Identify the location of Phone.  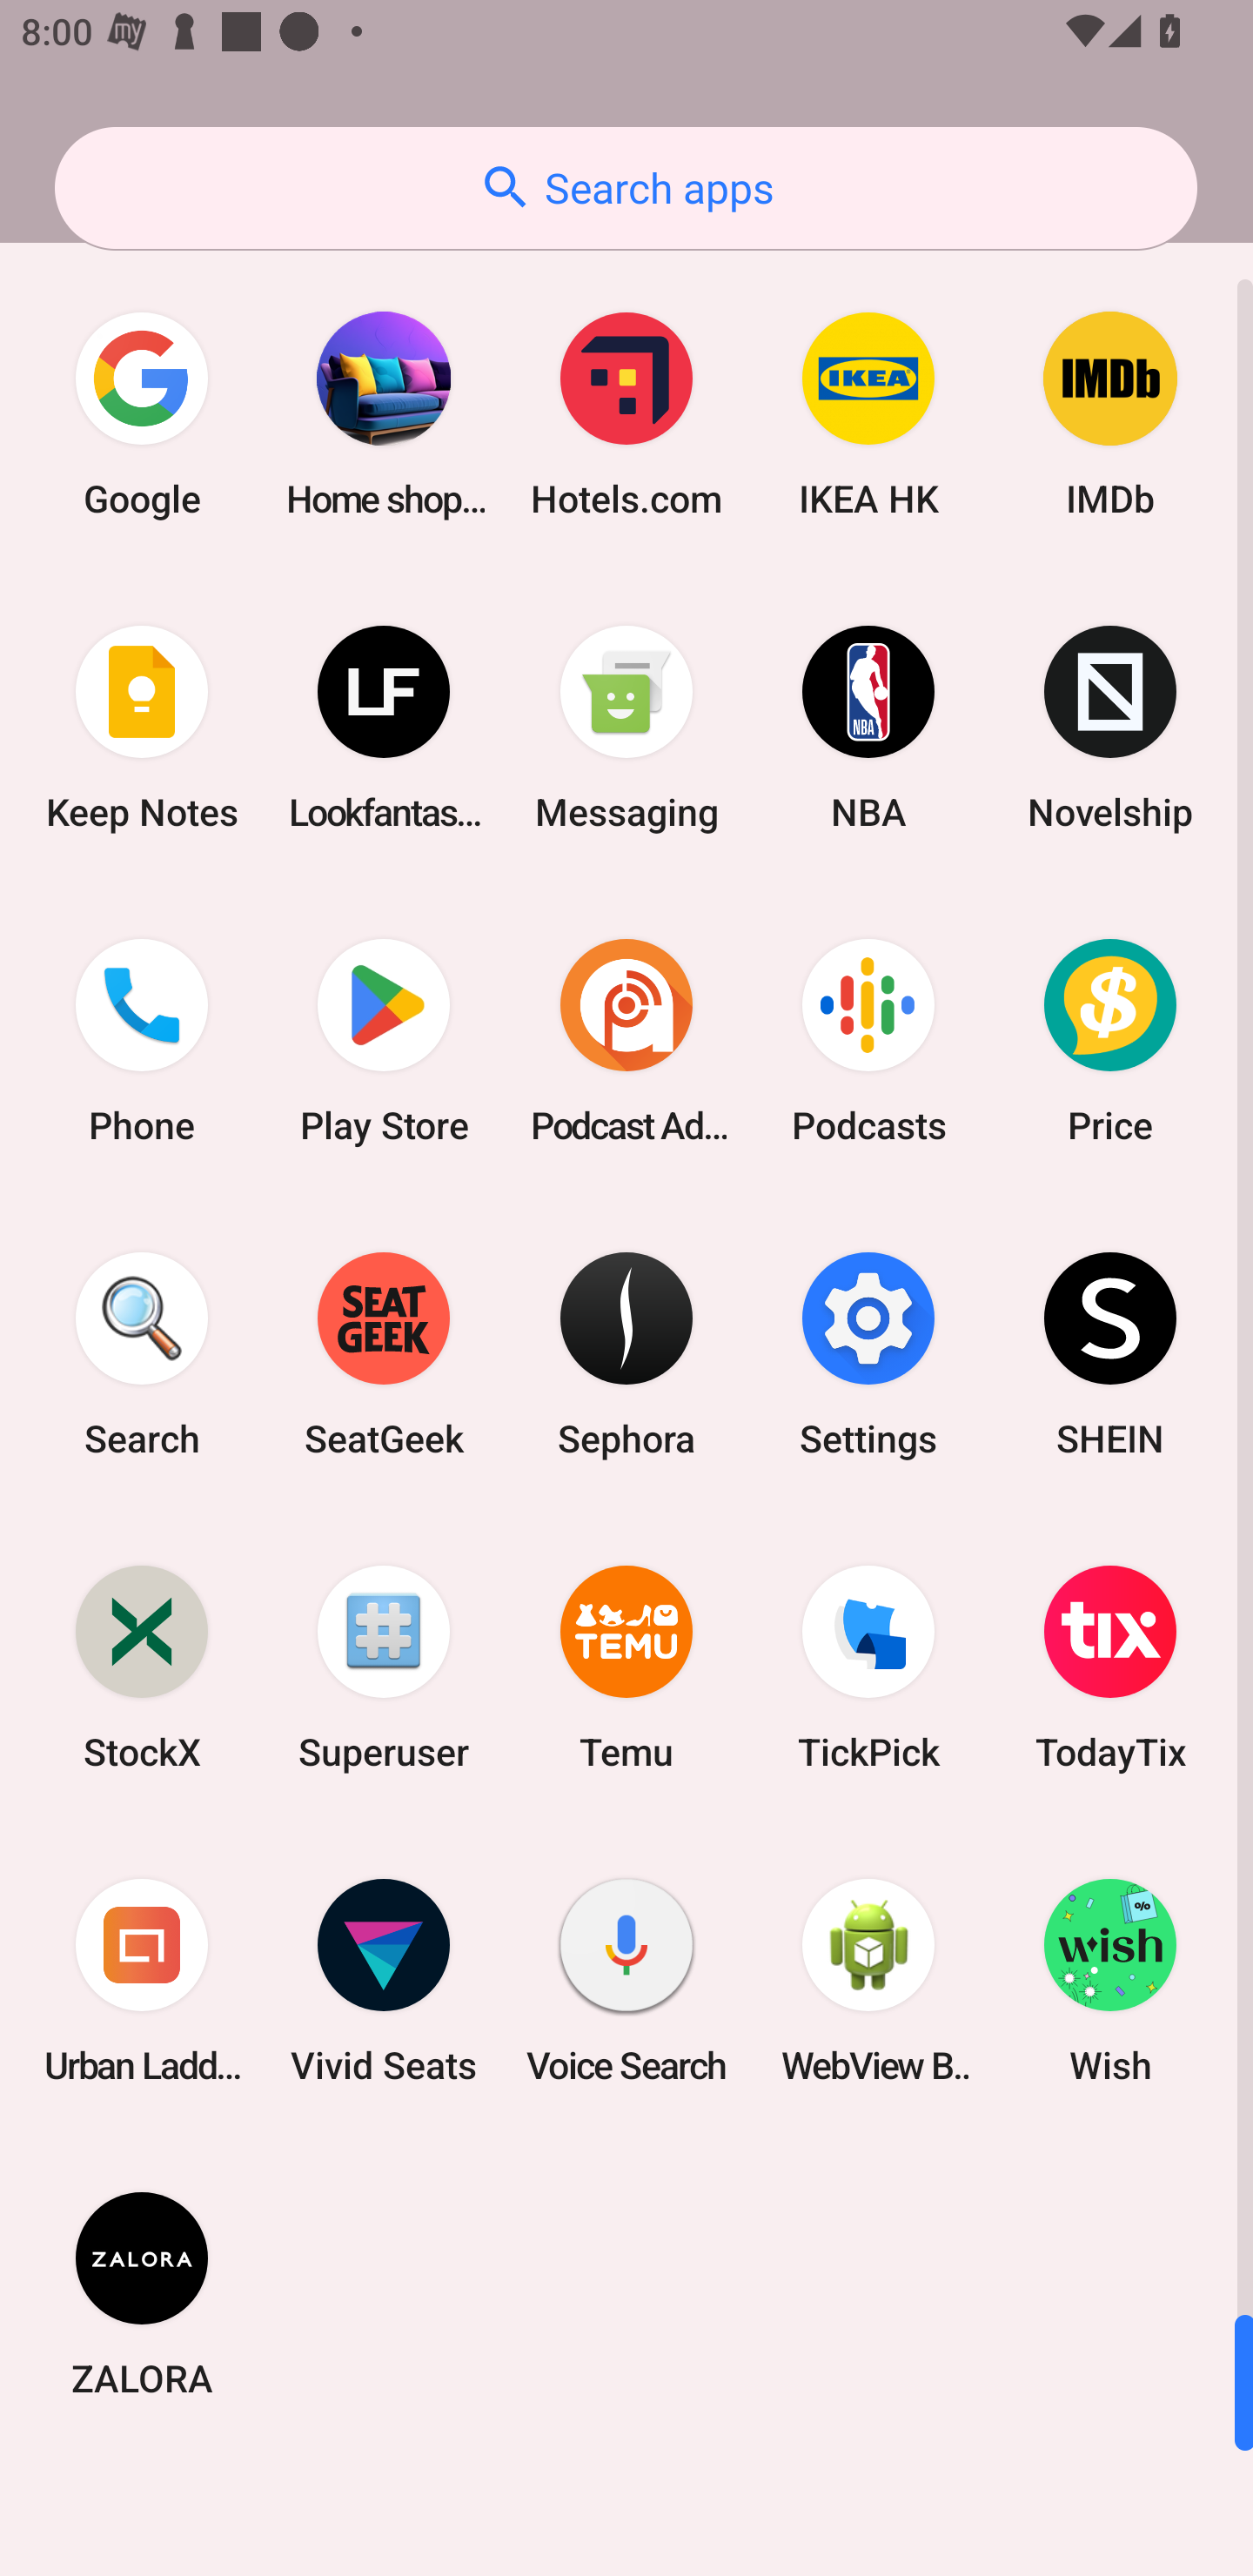
(142, 1041).